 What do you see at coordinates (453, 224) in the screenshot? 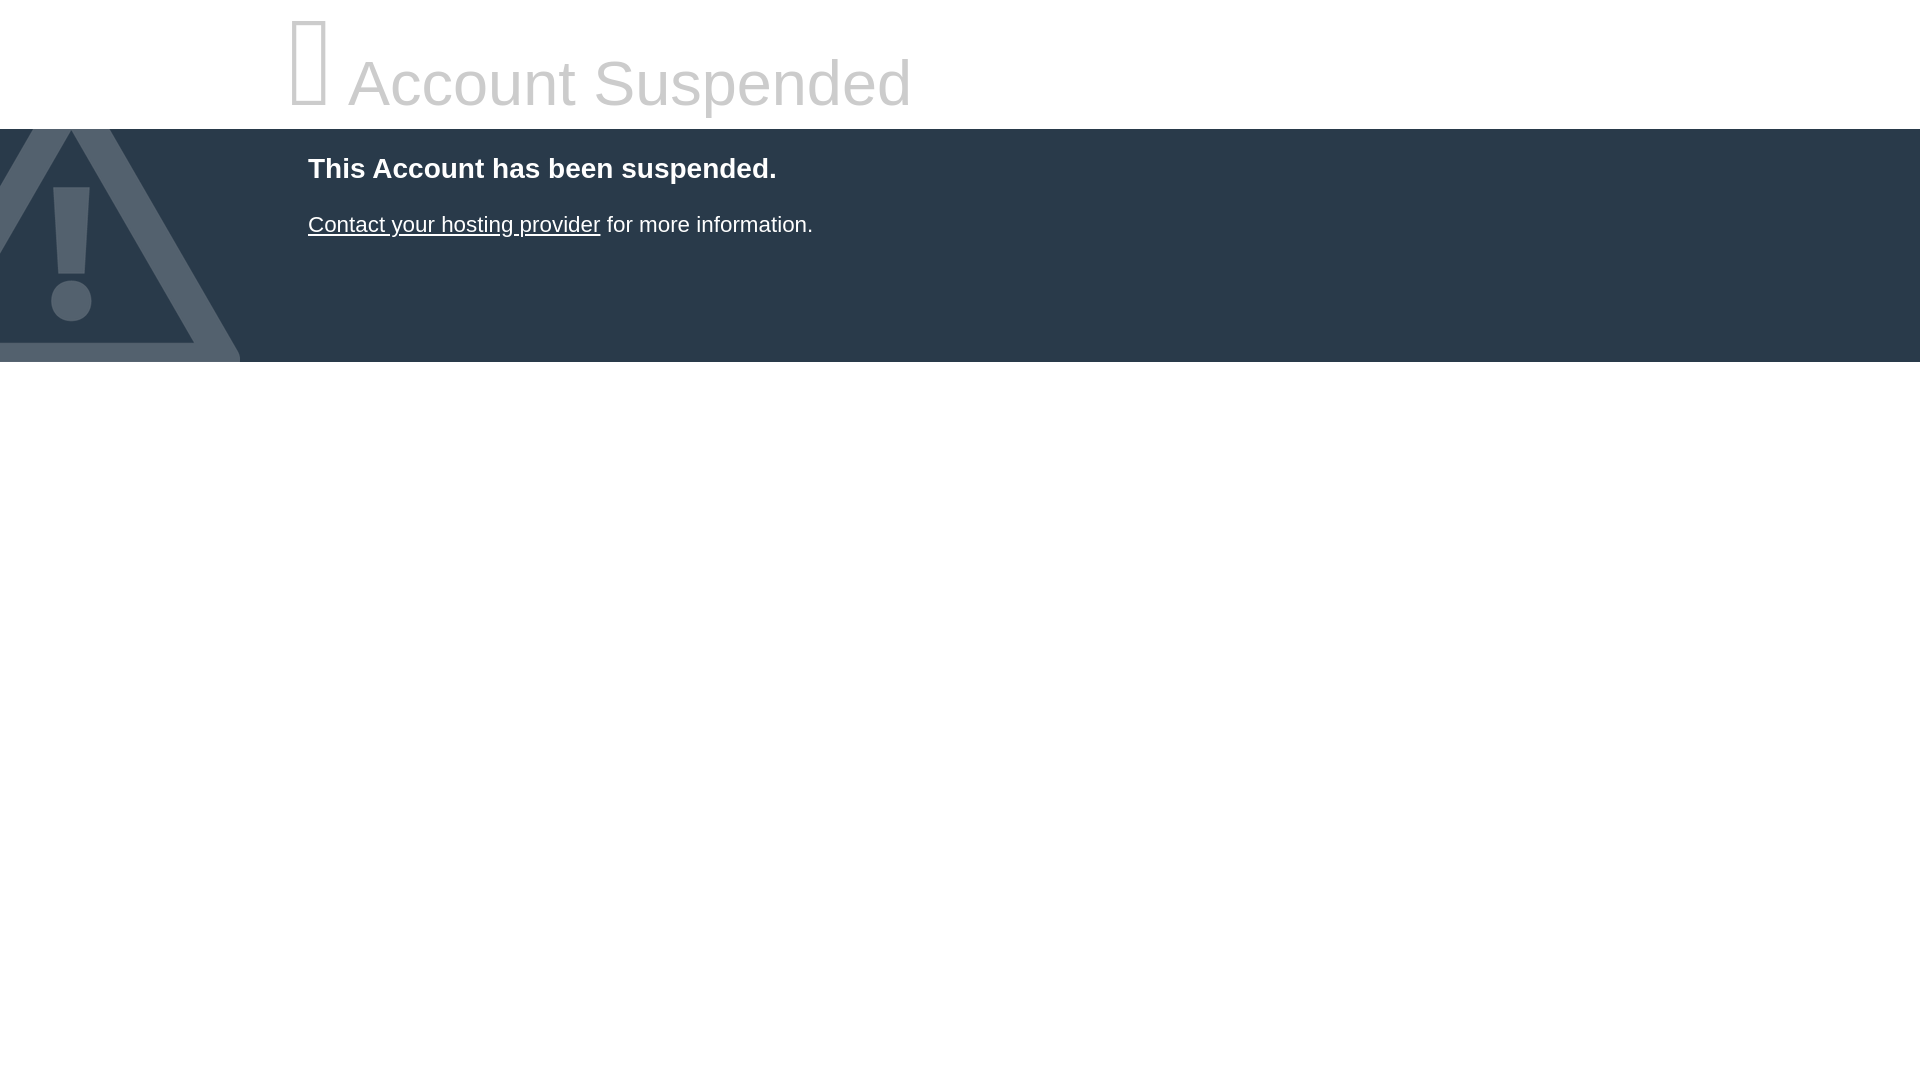
I see `Contact your hosting provider` at bounding box center [453, 224].